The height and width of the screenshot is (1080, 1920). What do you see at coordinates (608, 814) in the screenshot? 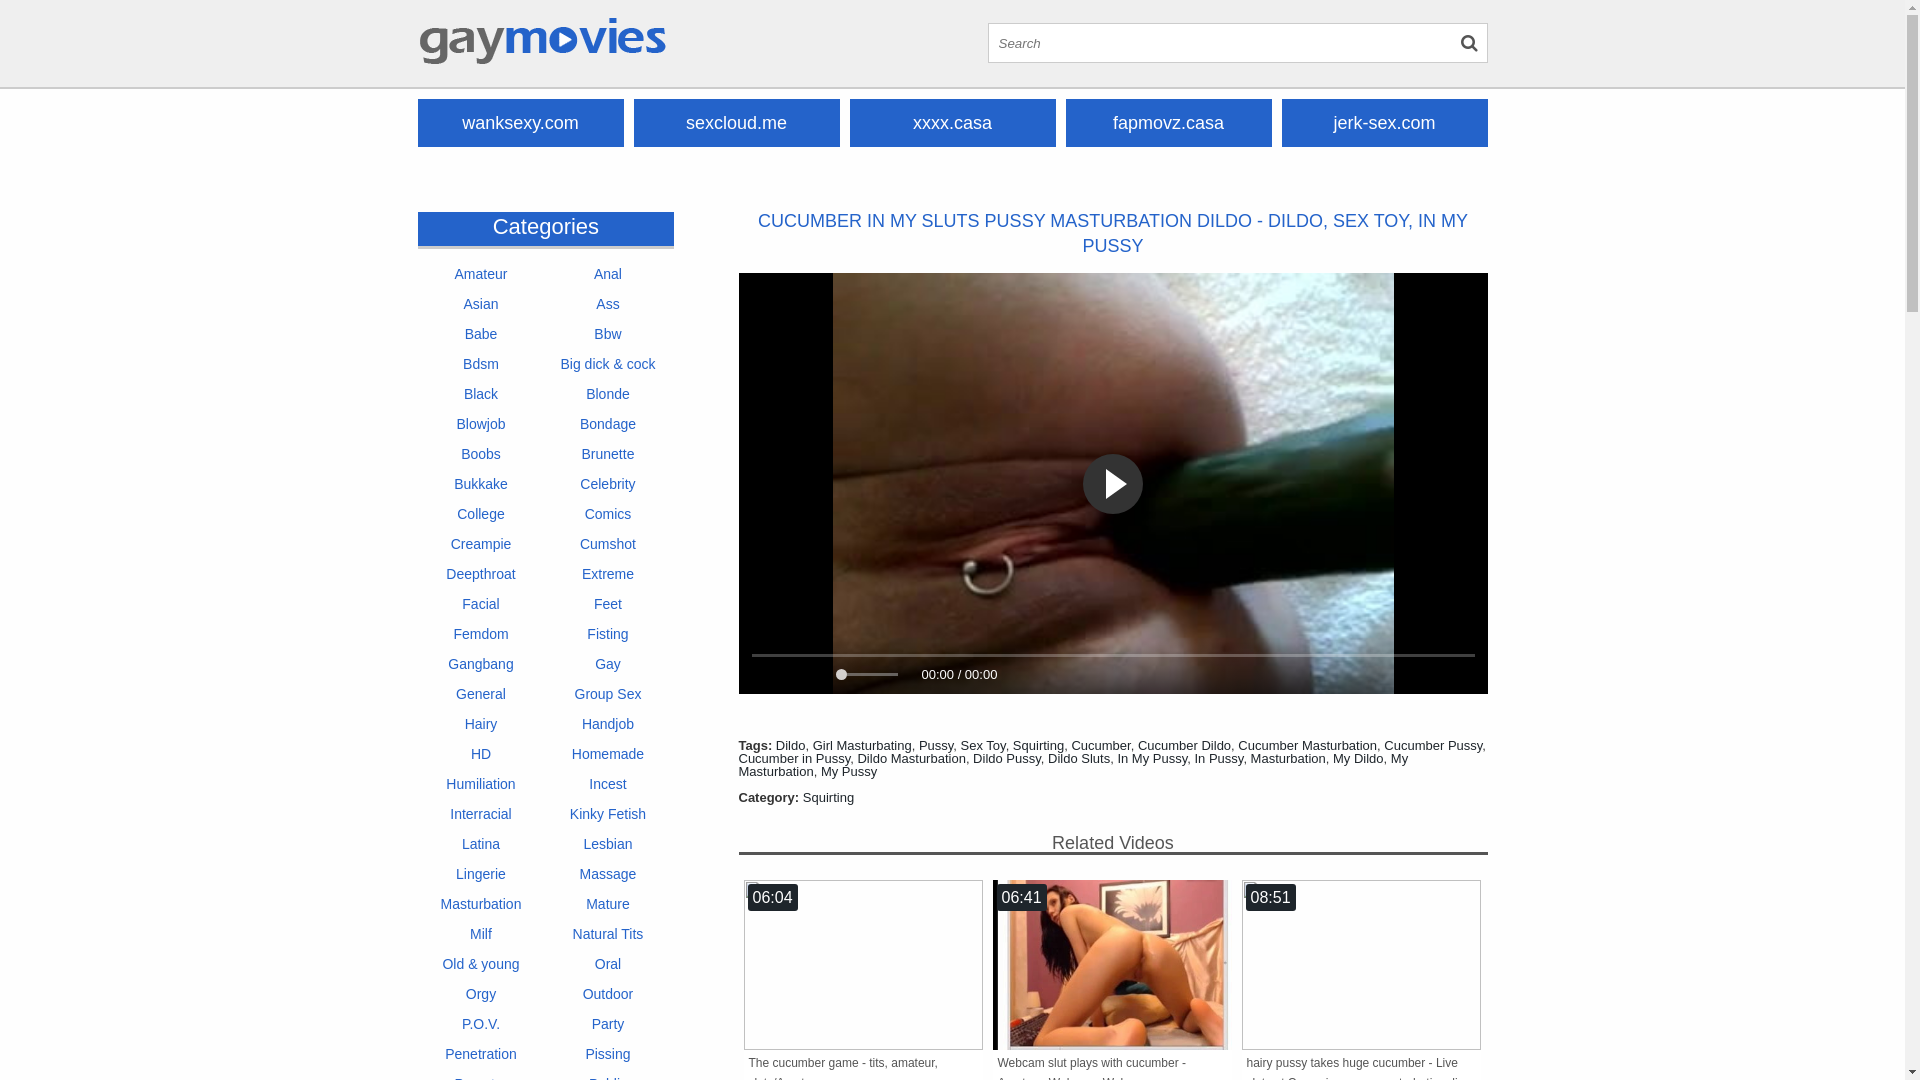
I see `Kinky Fetish` at bounding box center [608, 814].